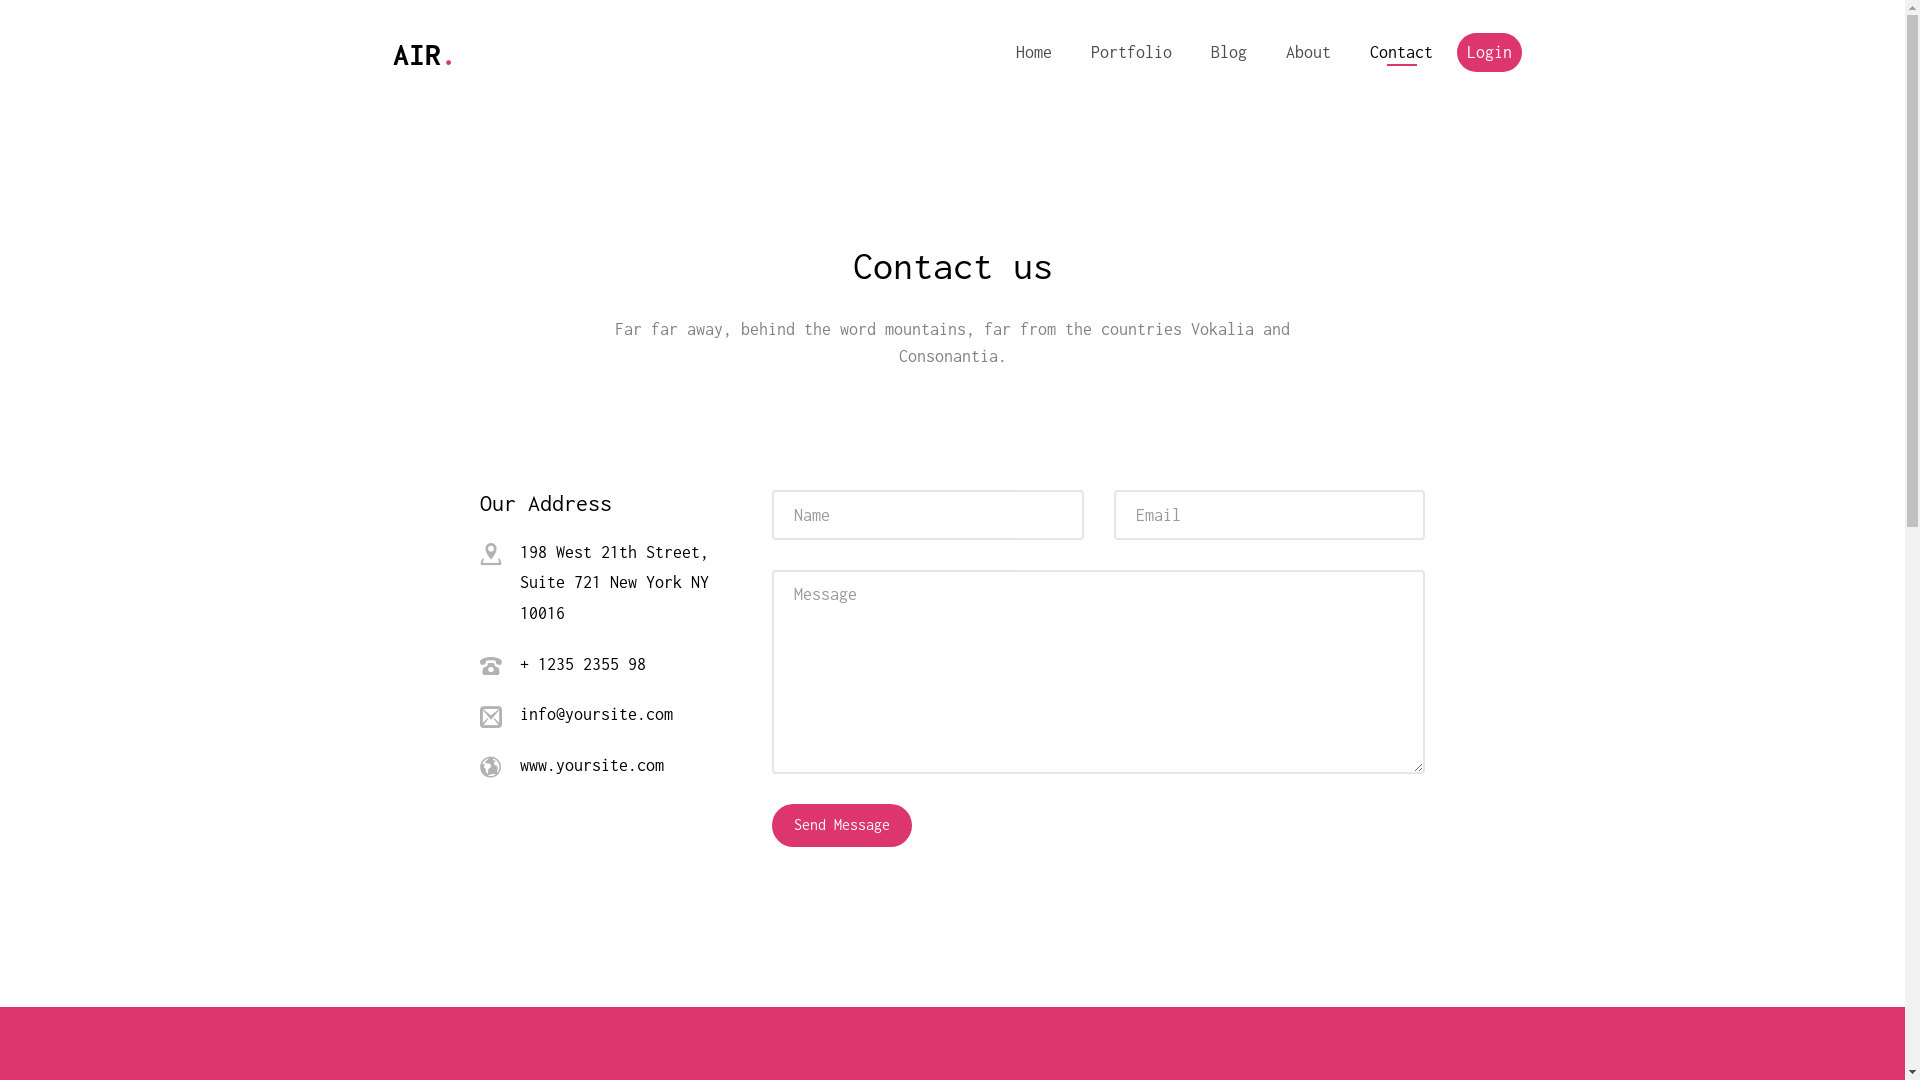  I want to click on Home, so click(1034, 52).